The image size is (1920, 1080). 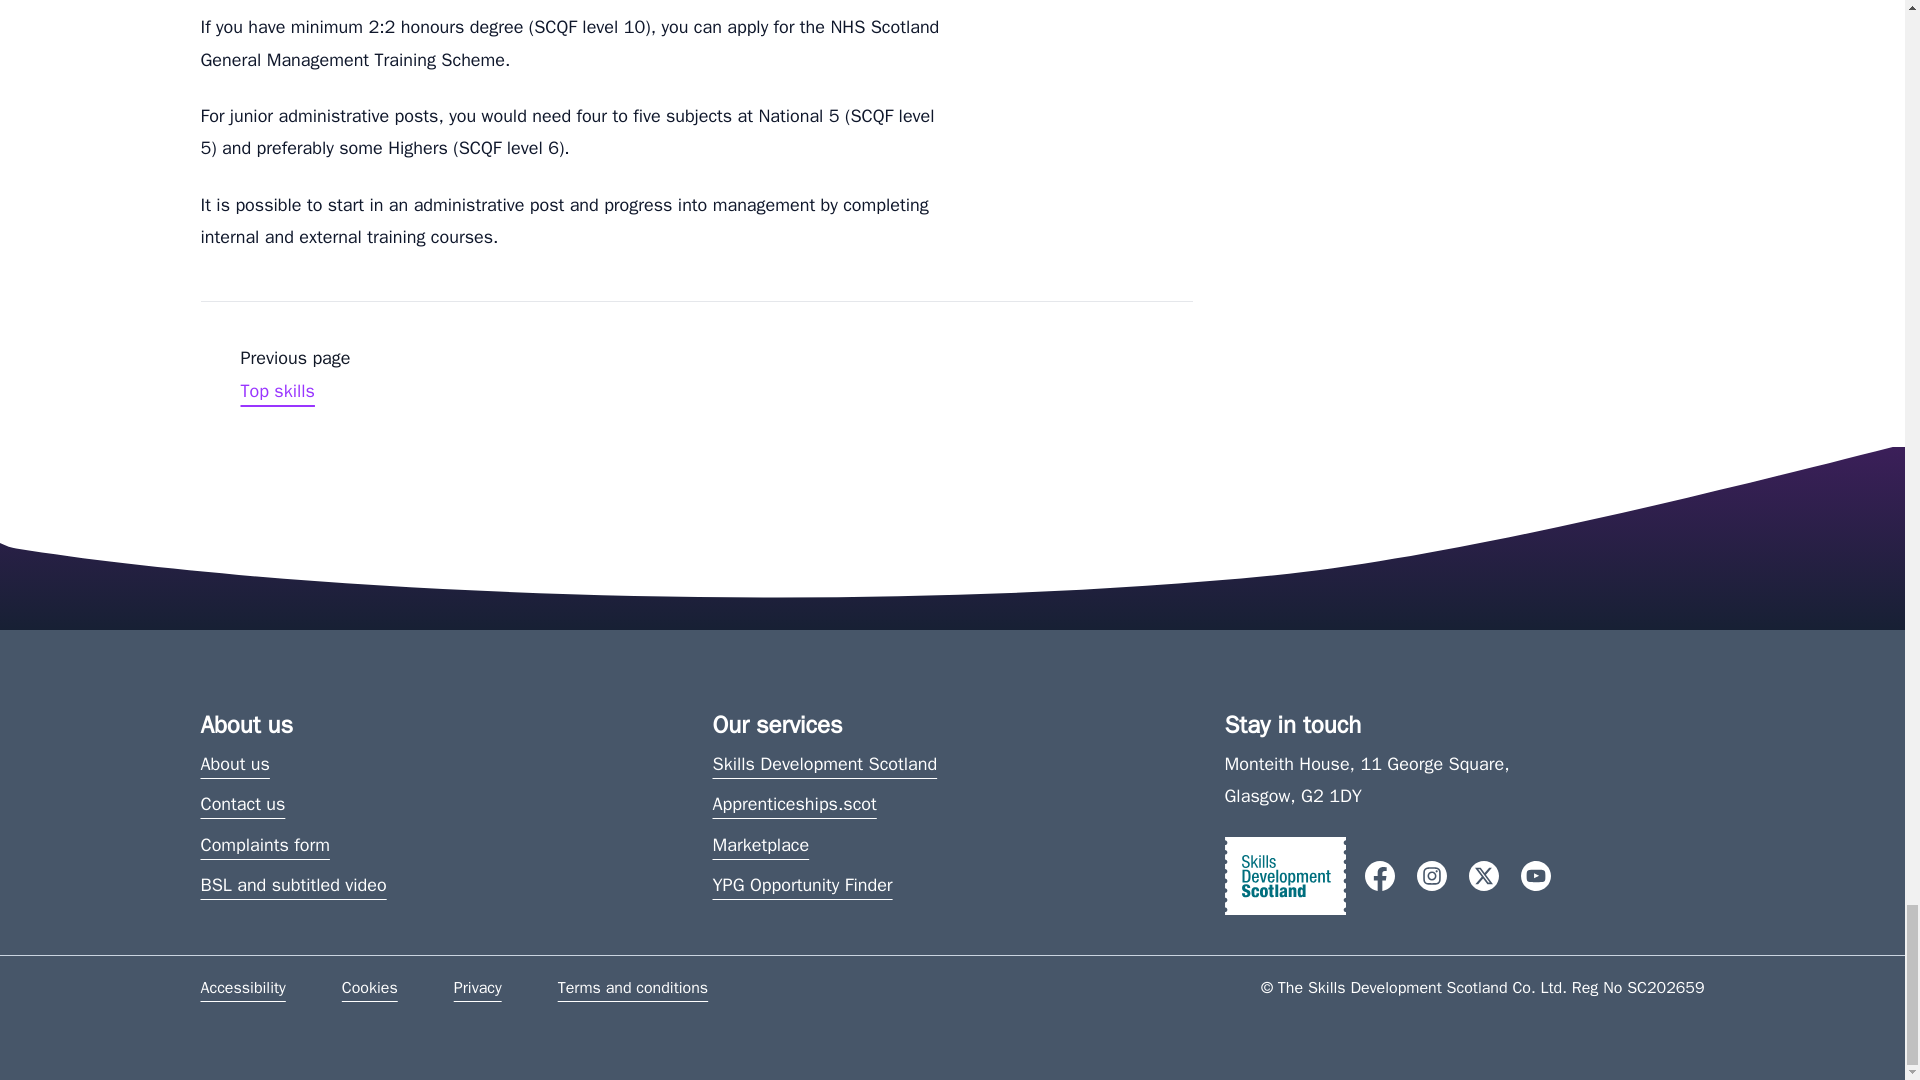 I want to click on About us, so click(x=234, y=764).